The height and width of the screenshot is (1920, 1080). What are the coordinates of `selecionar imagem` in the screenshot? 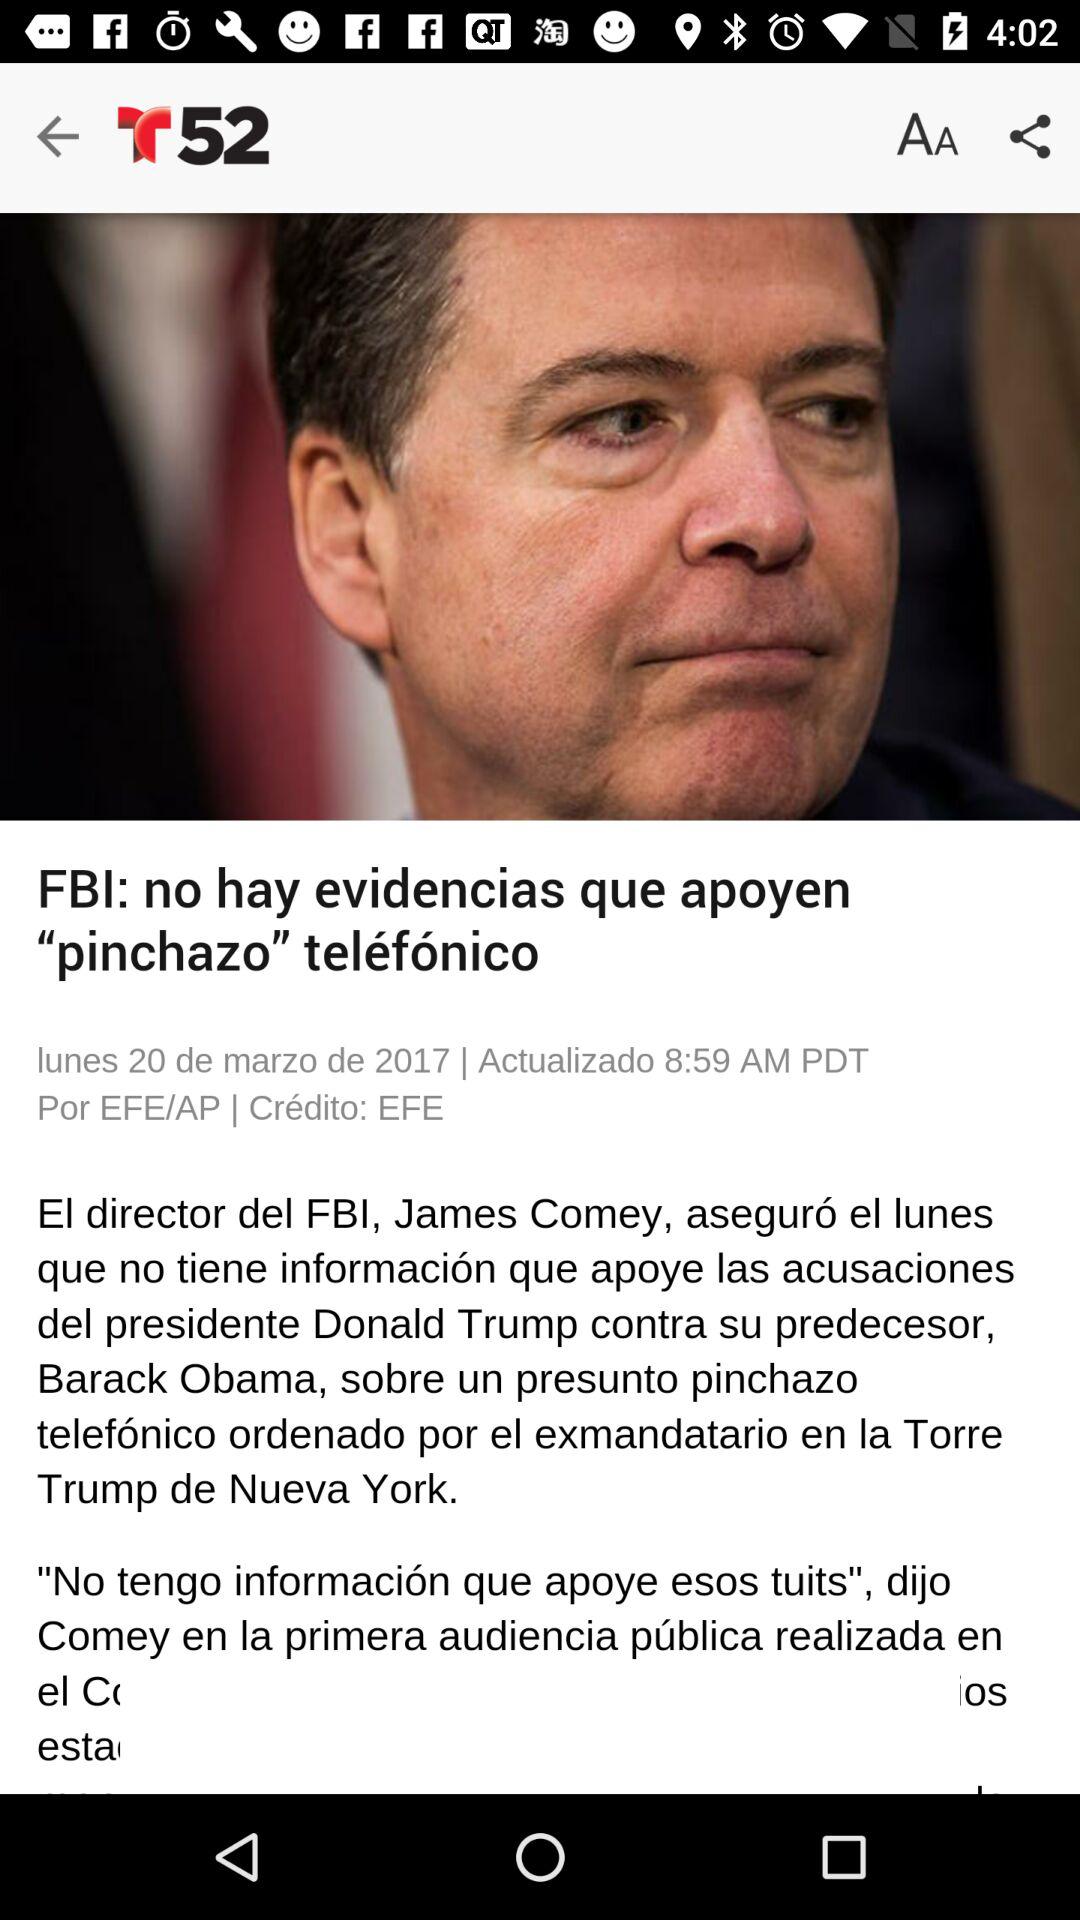 It's located at (540, 516).